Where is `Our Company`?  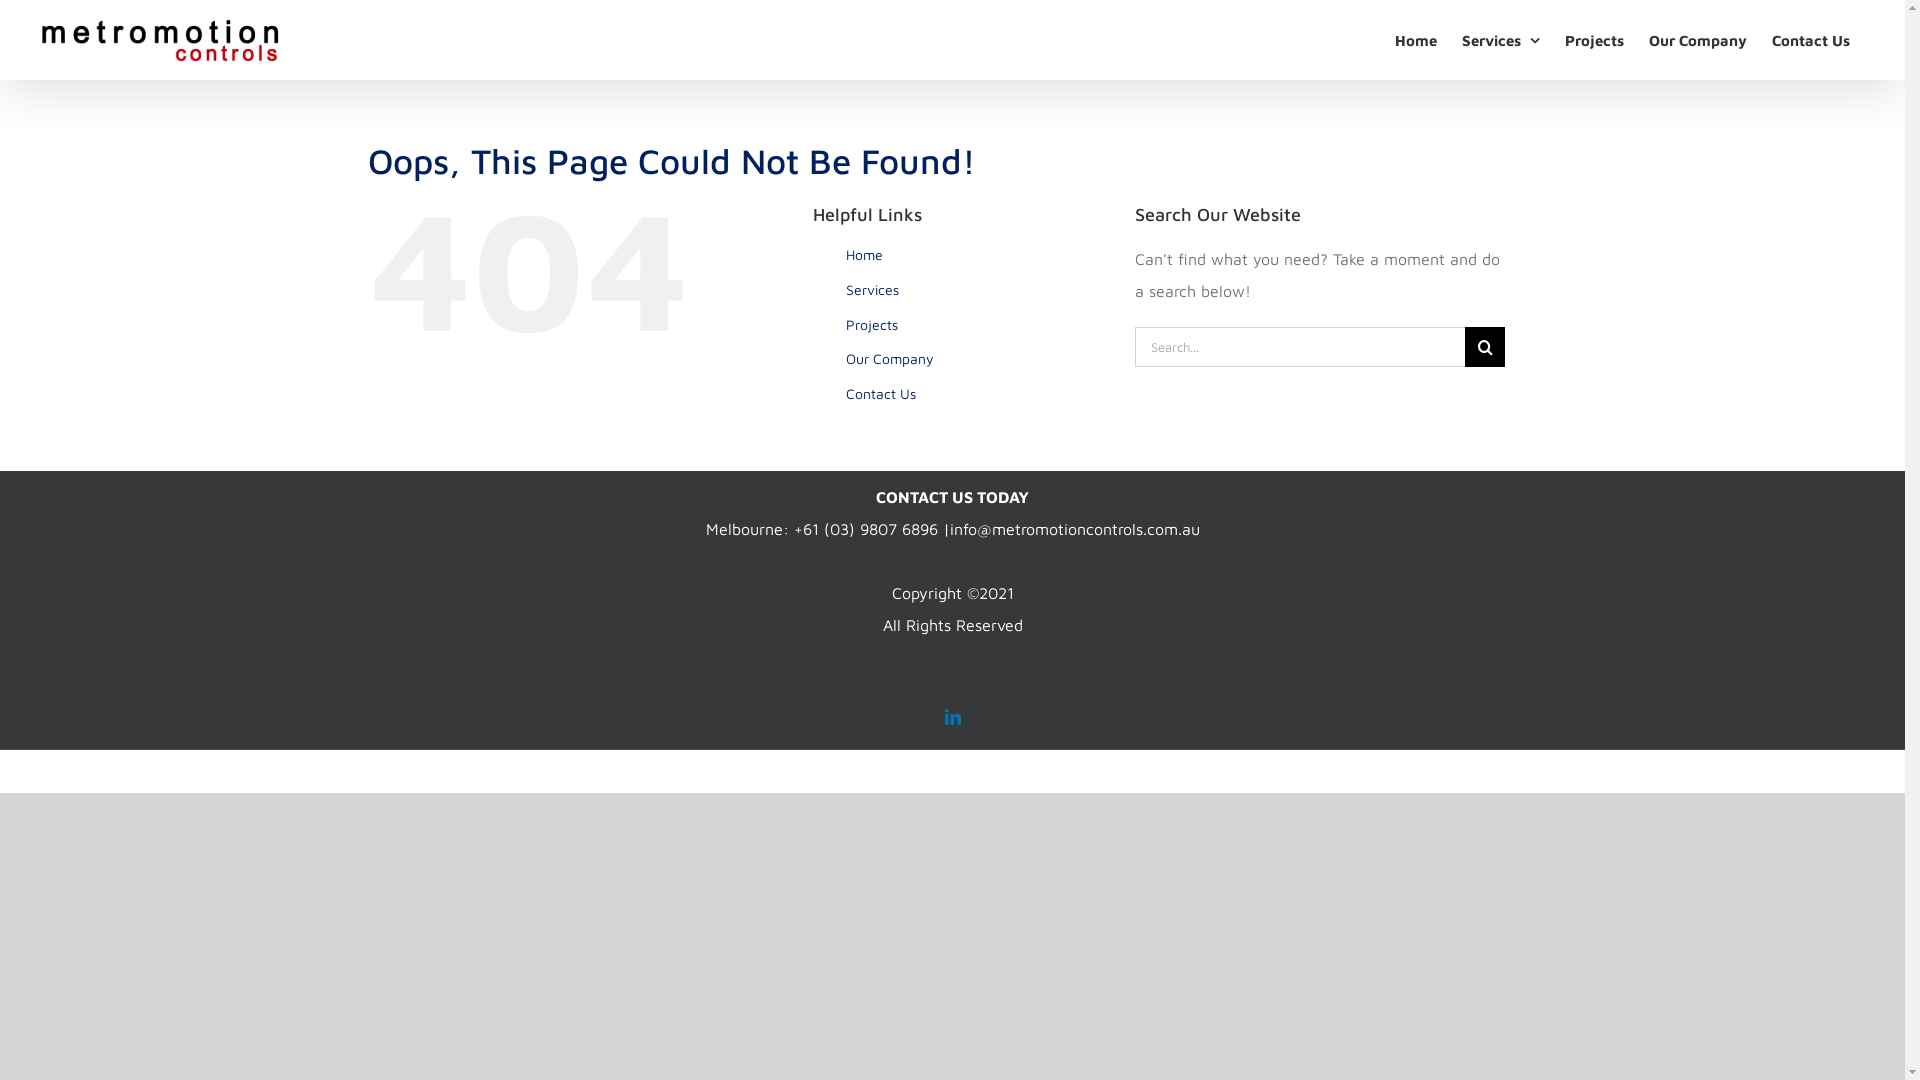
Our Company is located at coordinates (890, 358).